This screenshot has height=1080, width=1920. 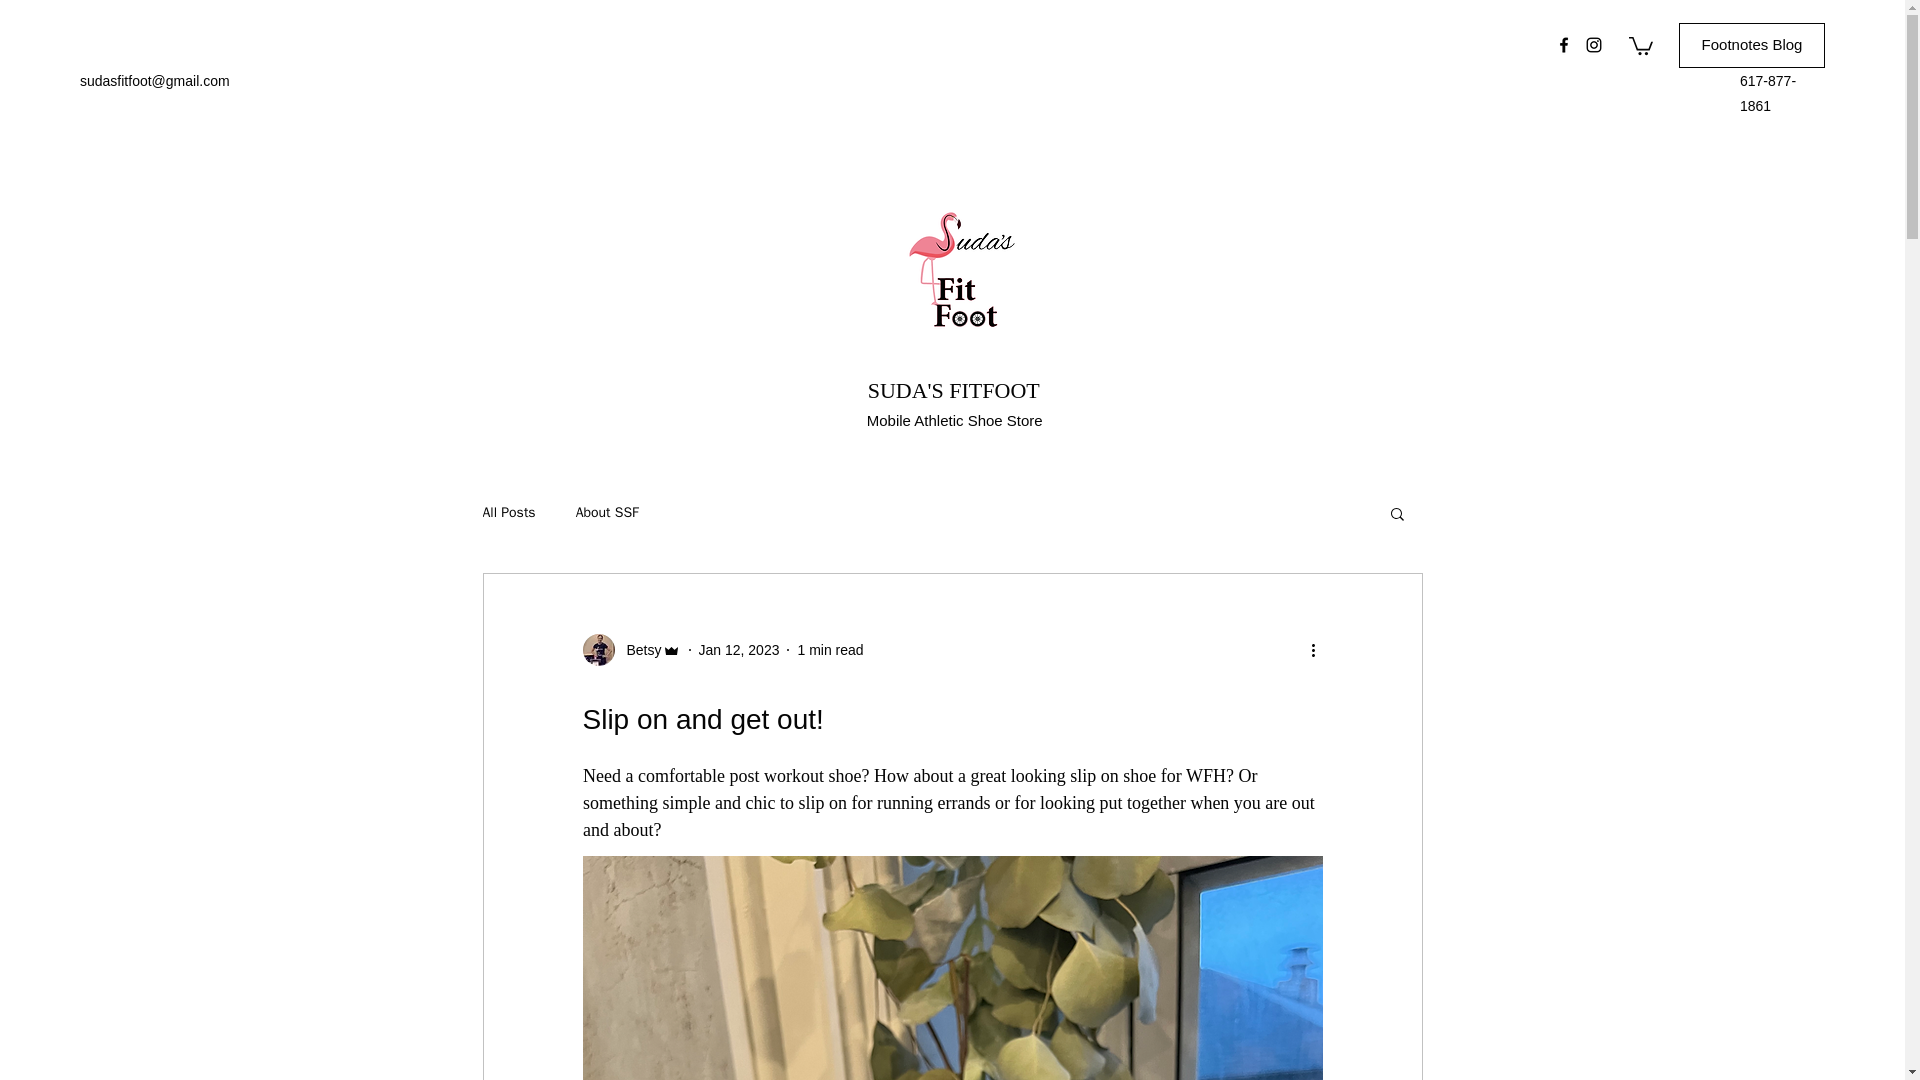 What do you see at coordinates (630, 650) in the screenshot?
I see `Betsy` at bounding box center [630, 650].